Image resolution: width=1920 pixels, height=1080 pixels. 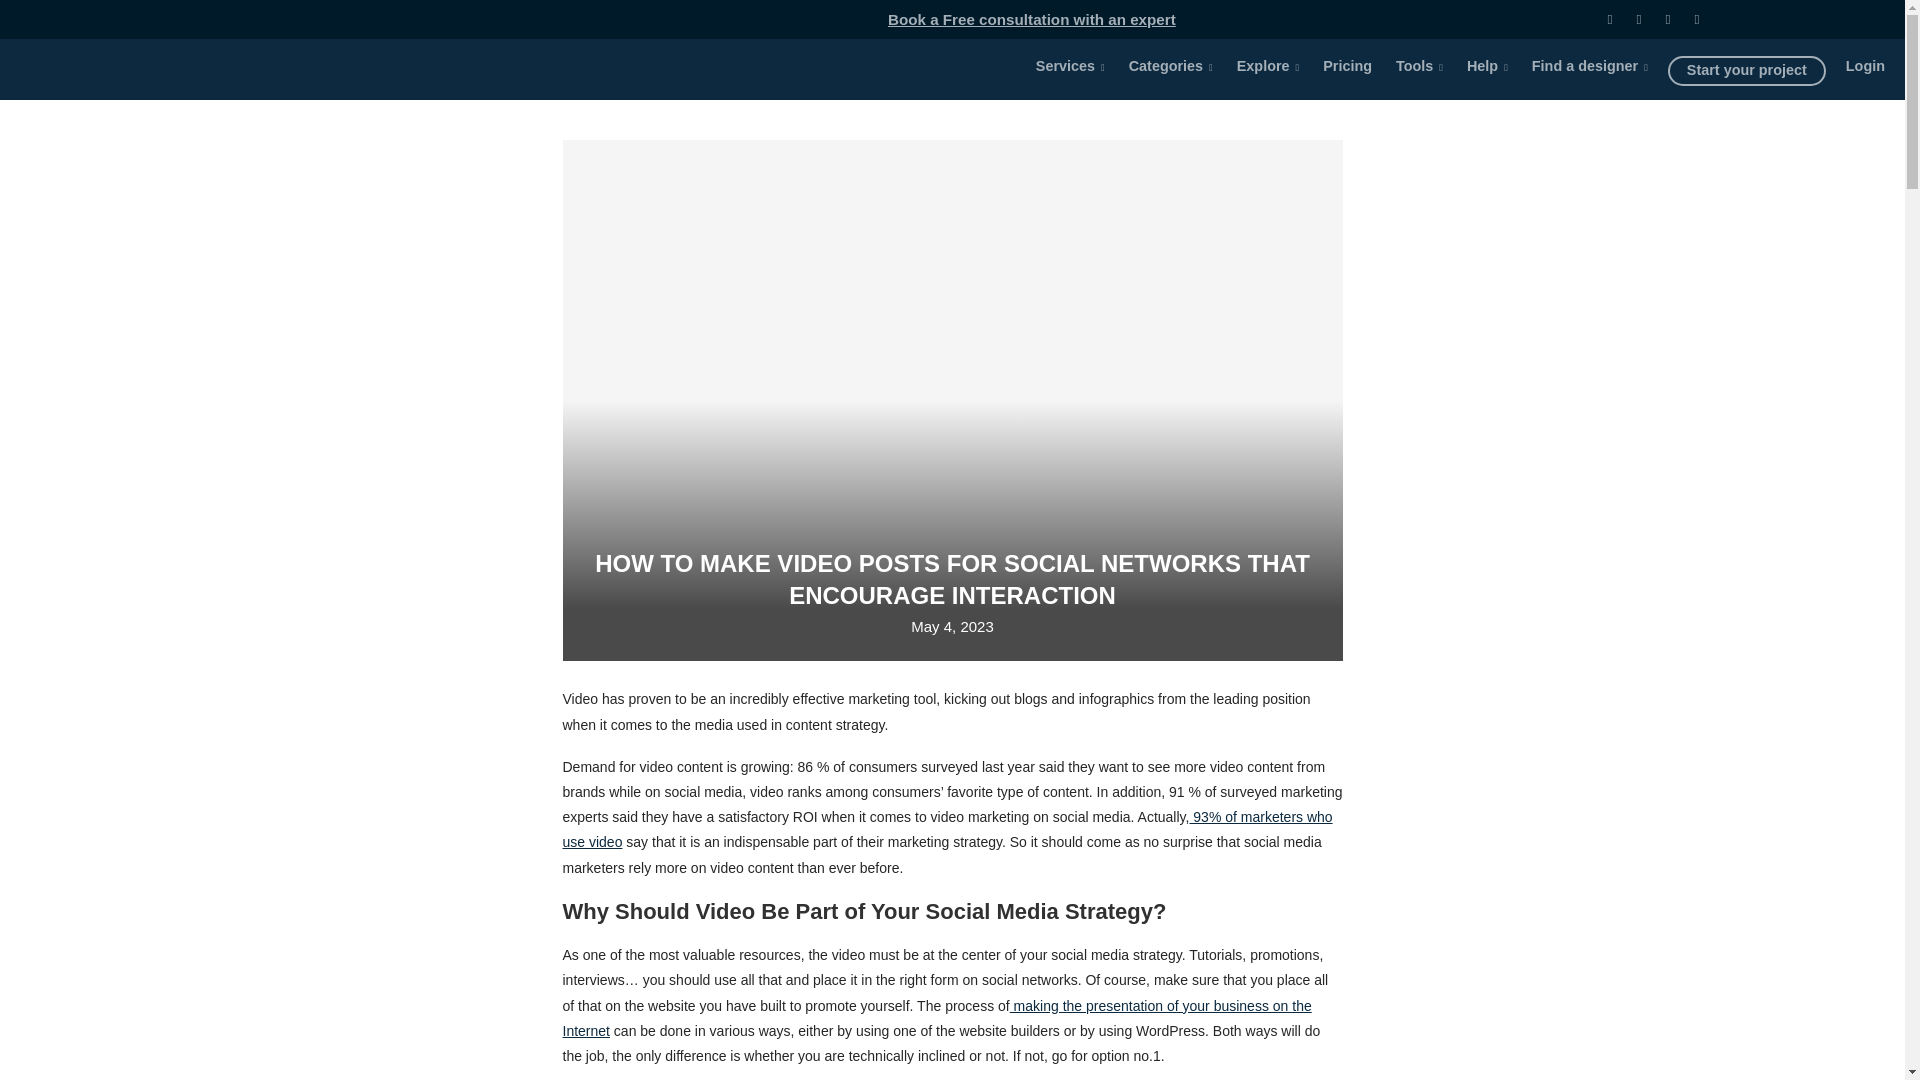 What do you see at coordinates (1268, 66) in the screenshot?
I see `Explore` at bounding box center [1268, 66].